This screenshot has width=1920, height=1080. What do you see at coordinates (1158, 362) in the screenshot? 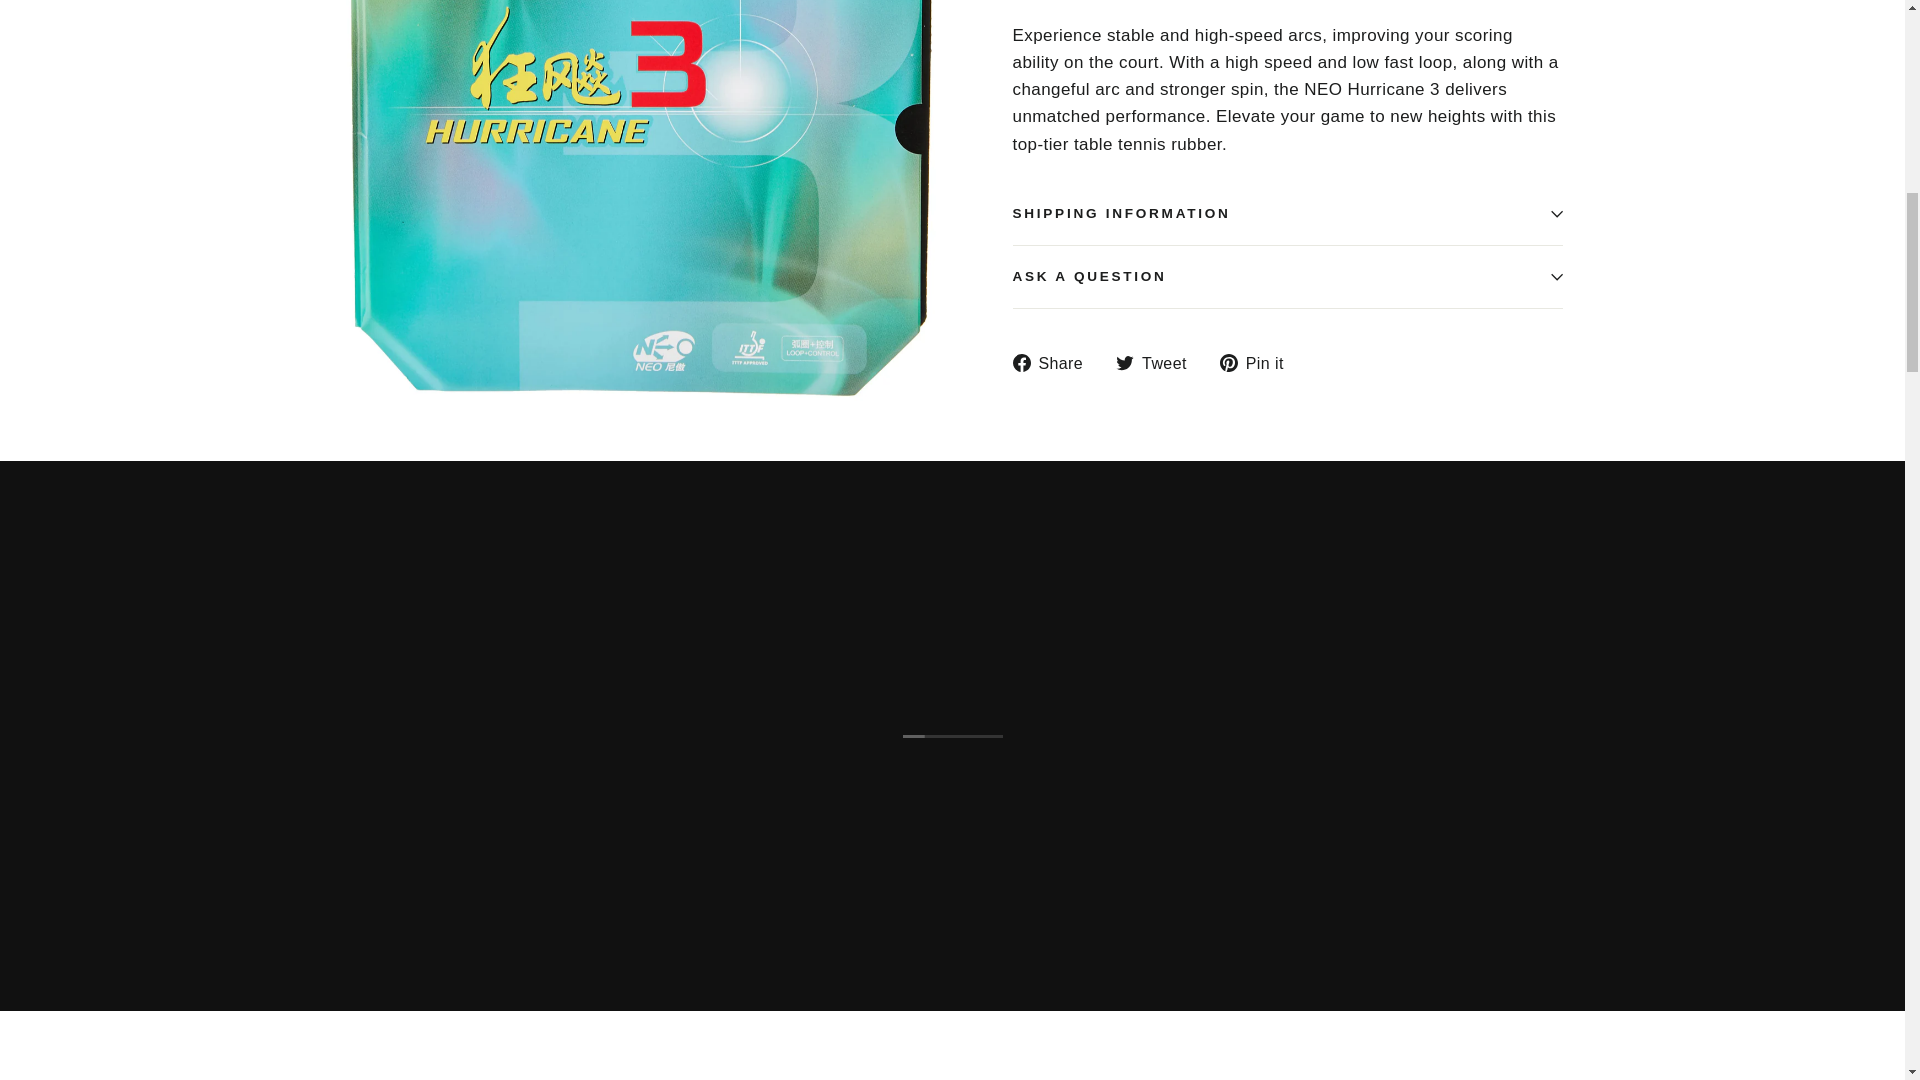
I see `Tweet on Twitter` at bounding box center [1158, 362].